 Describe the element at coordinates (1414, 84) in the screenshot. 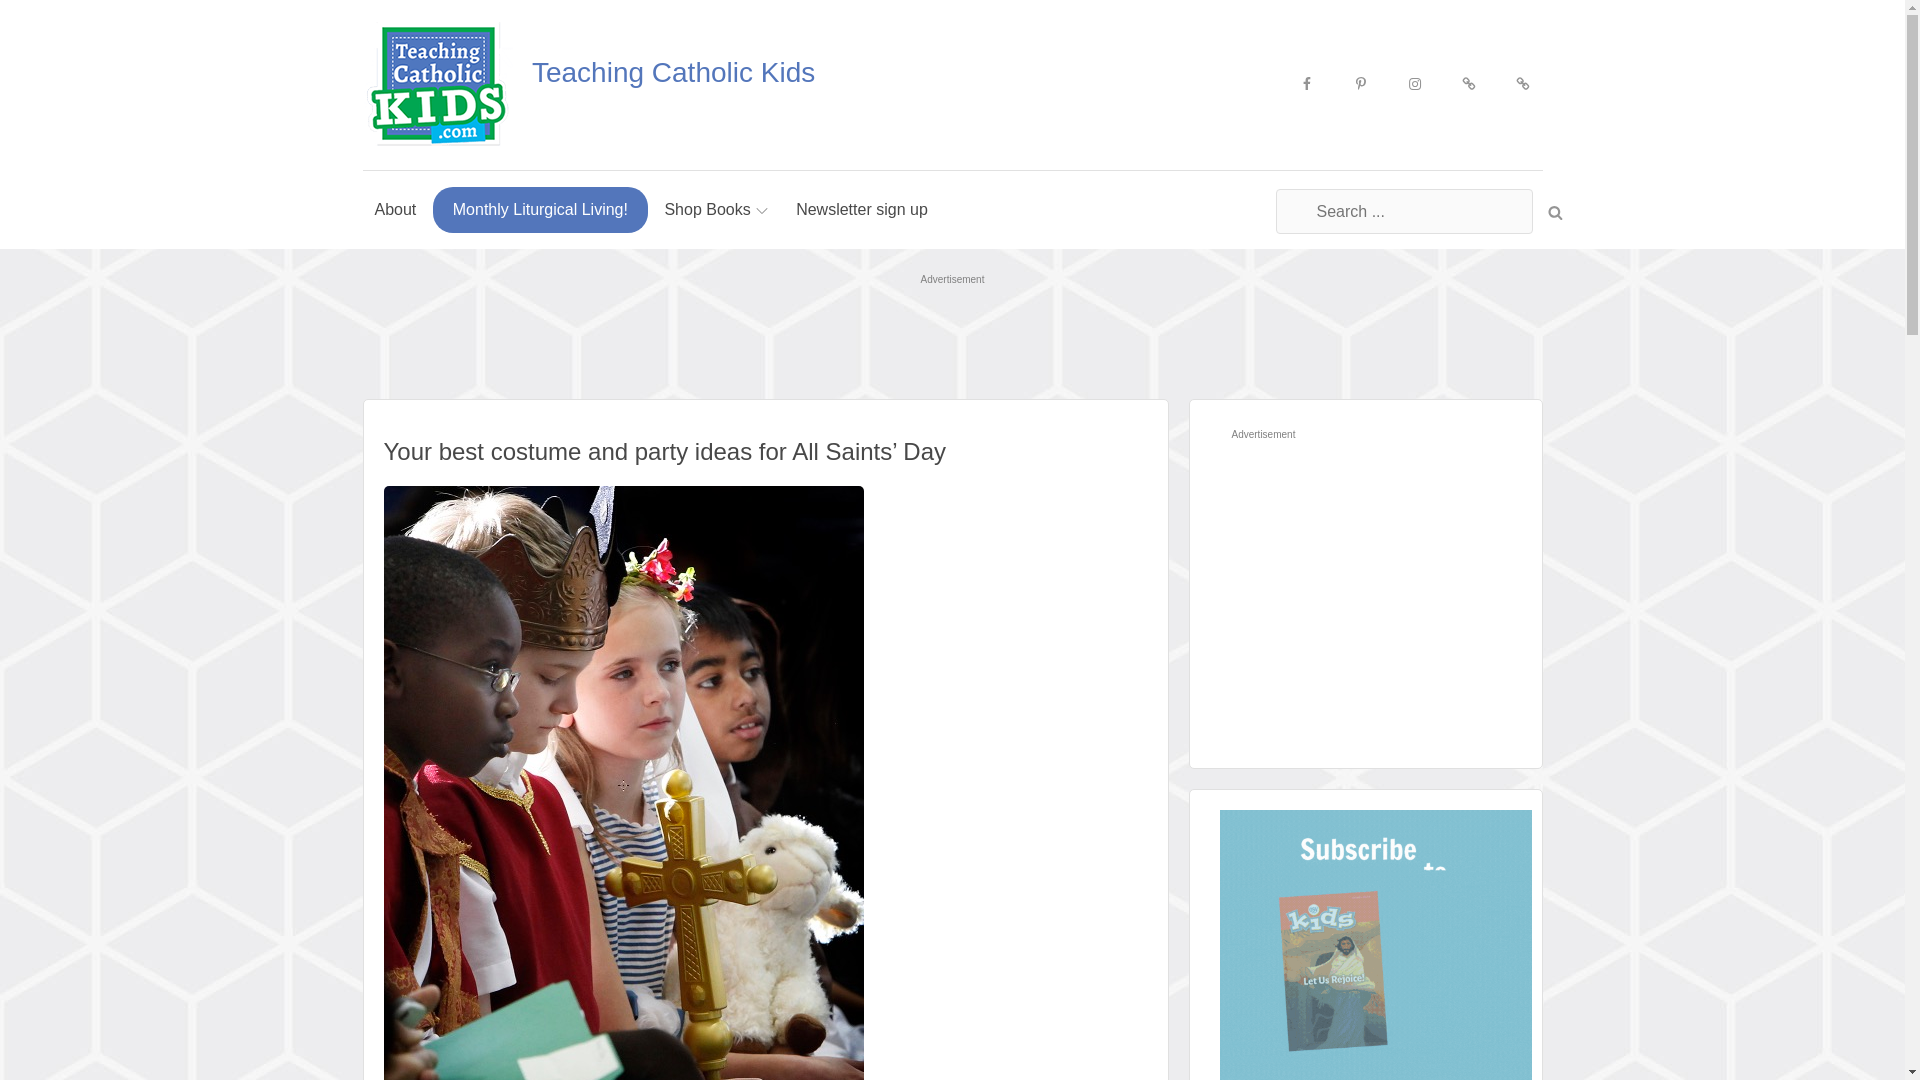

I see `Instagram` at that location.